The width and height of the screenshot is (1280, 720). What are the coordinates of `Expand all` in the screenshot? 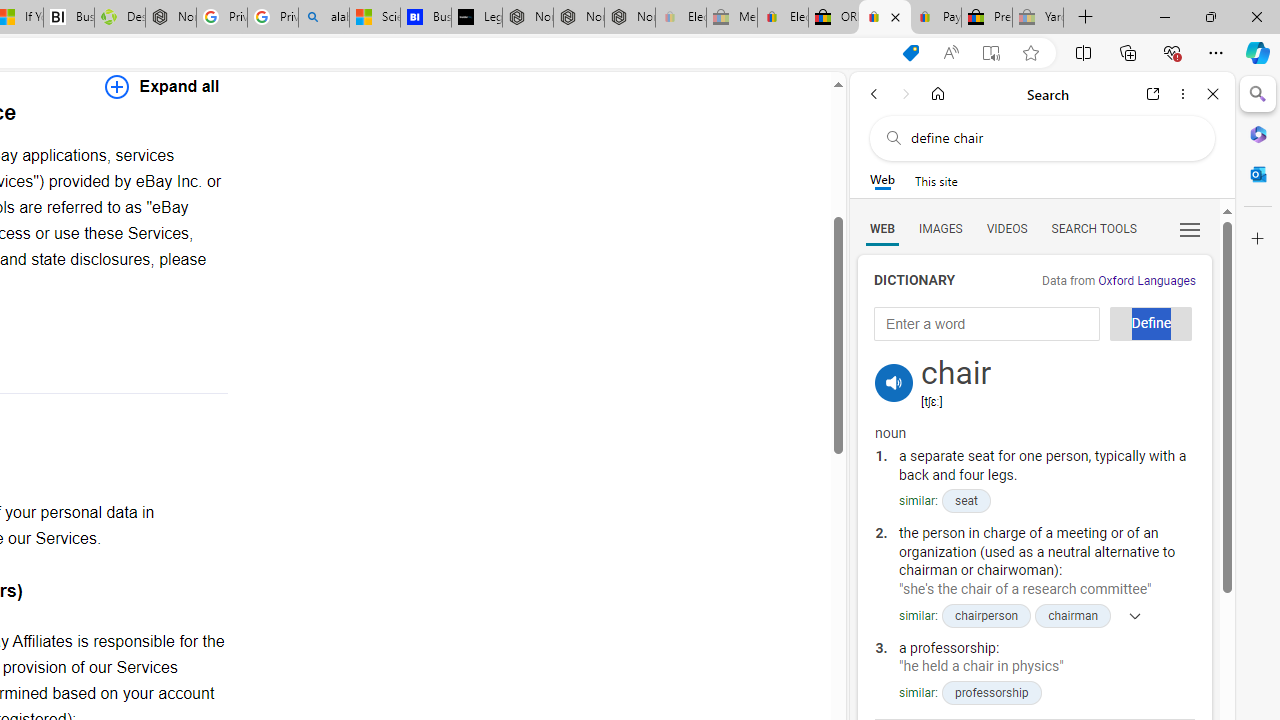 It's located at (162, 86).